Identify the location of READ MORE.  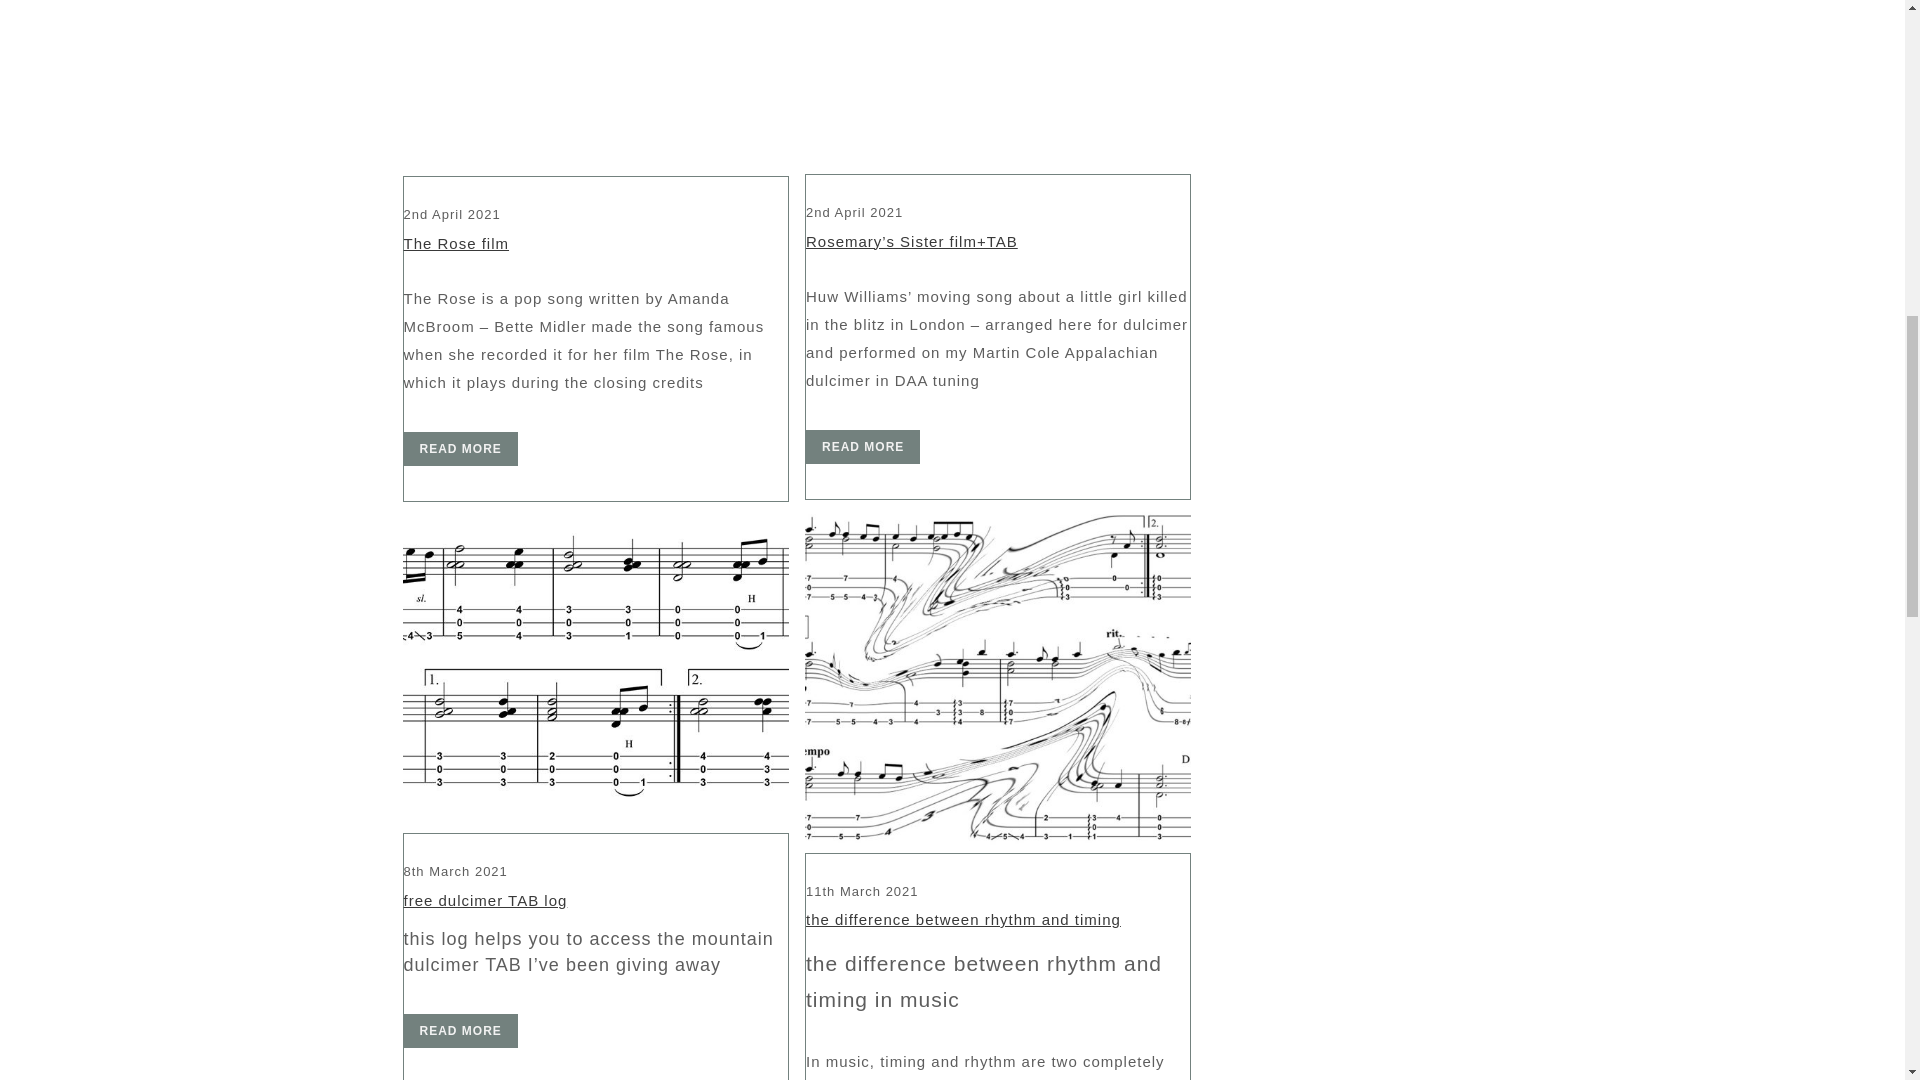
(460, 1030).